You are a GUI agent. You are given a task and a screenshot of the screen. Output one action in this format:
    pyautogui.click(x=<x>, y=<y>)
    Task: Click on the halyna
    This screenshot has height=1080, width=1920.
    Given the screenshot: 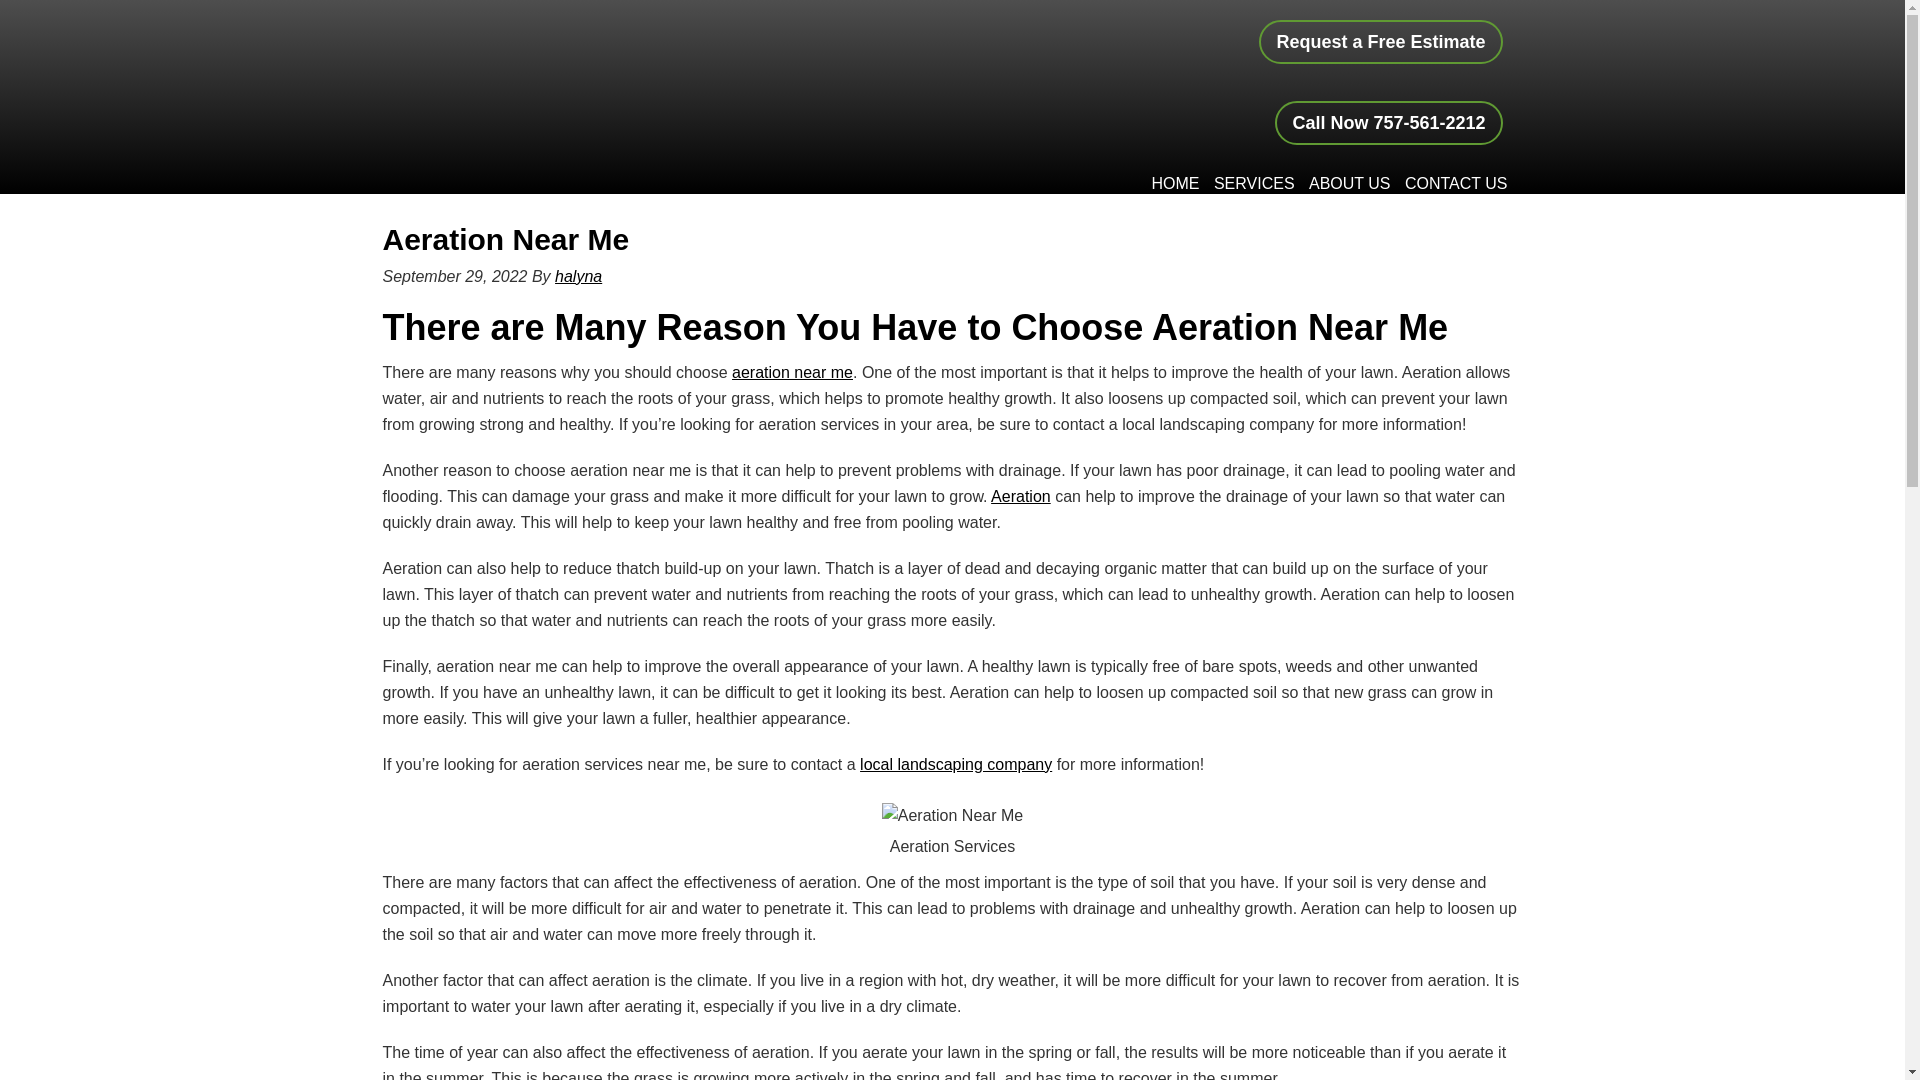 What is the action you would take?
    pyautogui.click(x=578, y=276)
    